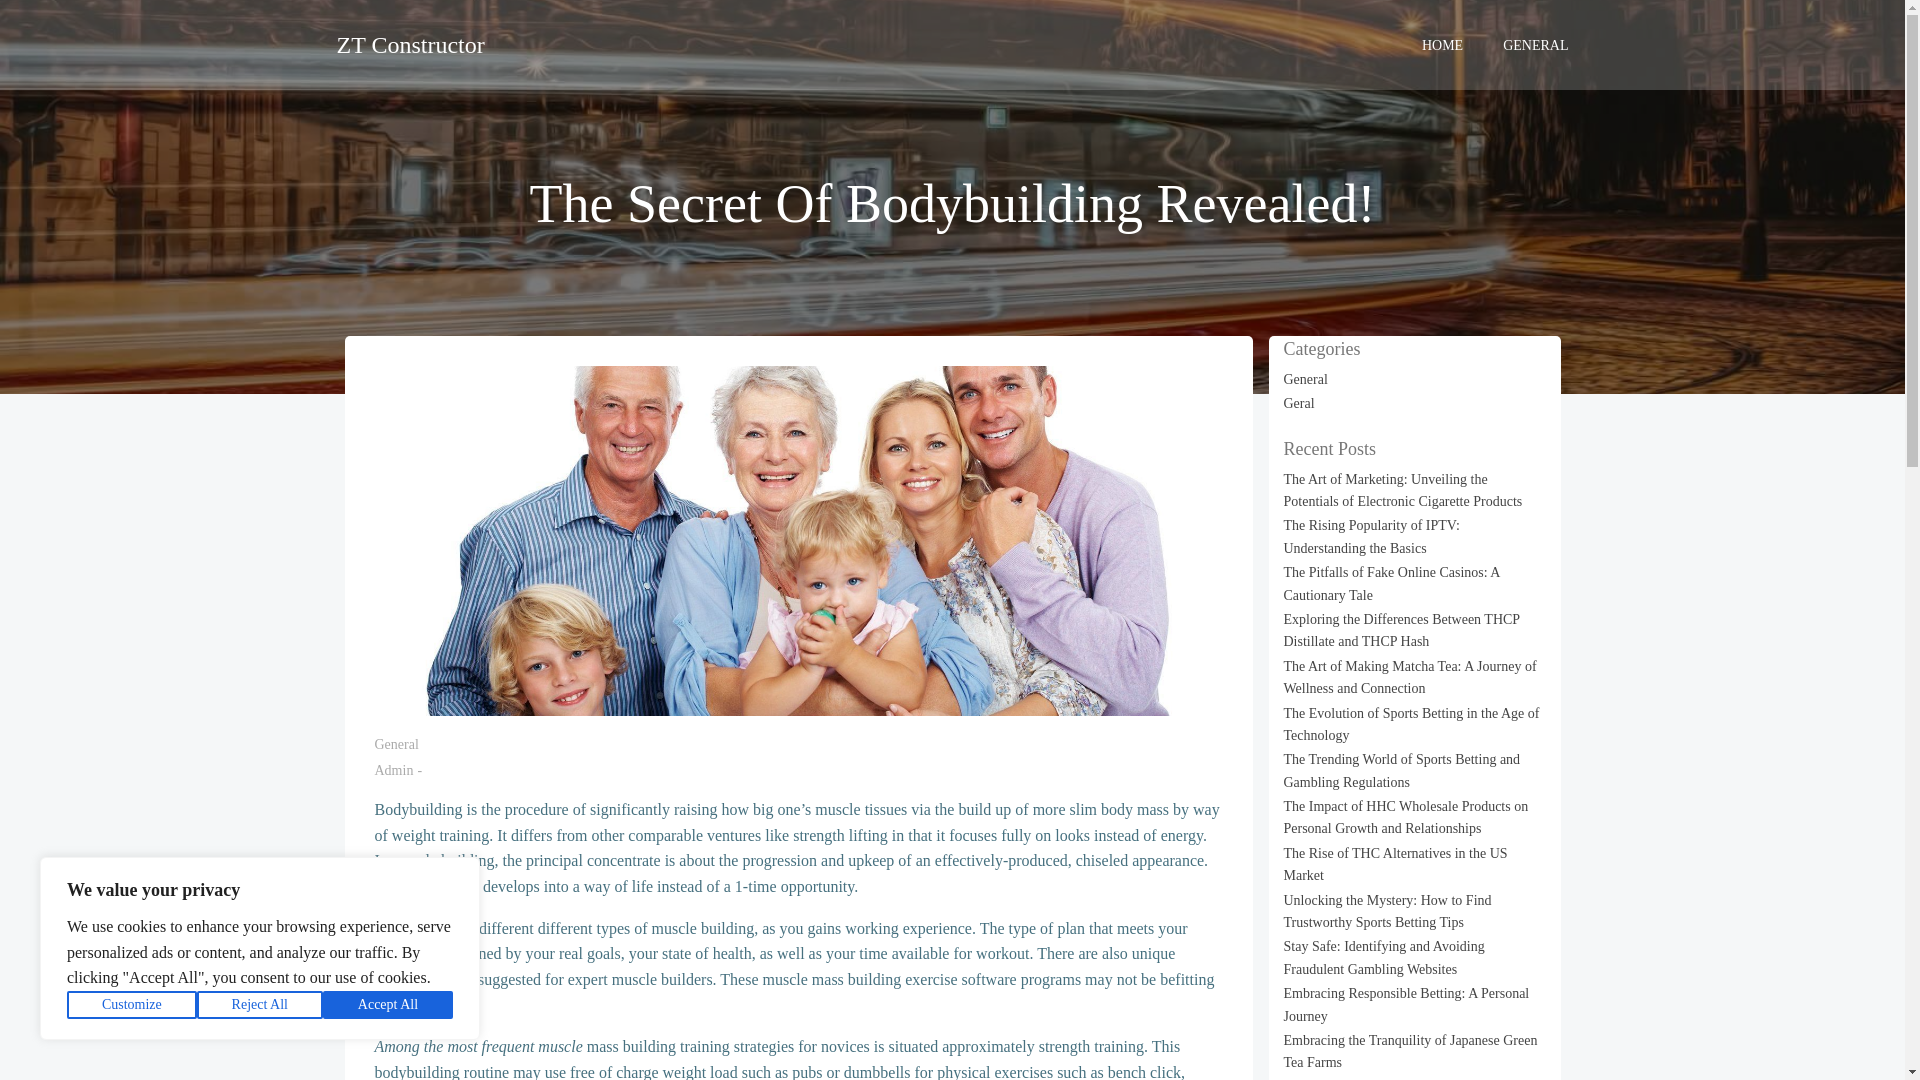 The width and height of the screenshot is (1920, 1080). What do you see at coordinates (1536, 44) in the screenshot?
I see `GENERAL` at bounding box center [1536, 44].